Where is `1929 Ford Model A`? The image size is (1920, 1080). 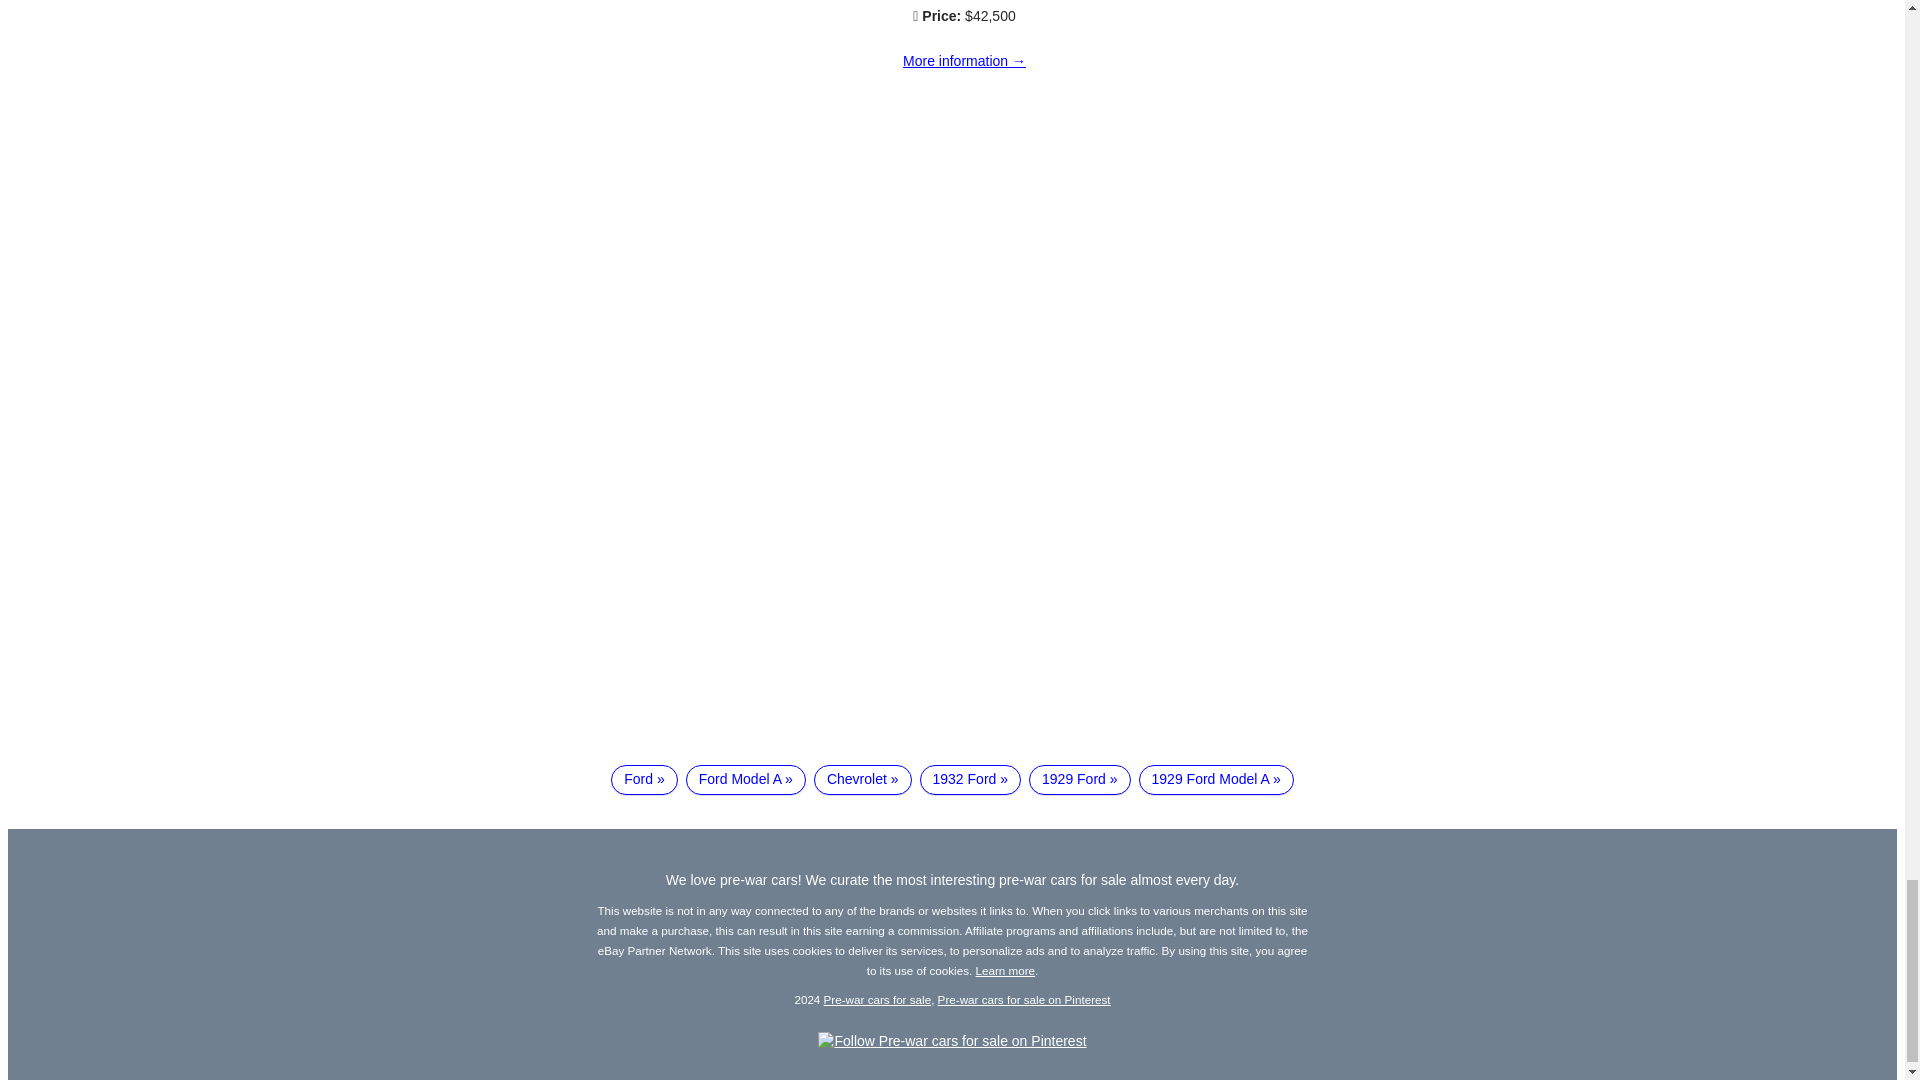 1929 Ford Model A is located at coordinates (1216, 779).